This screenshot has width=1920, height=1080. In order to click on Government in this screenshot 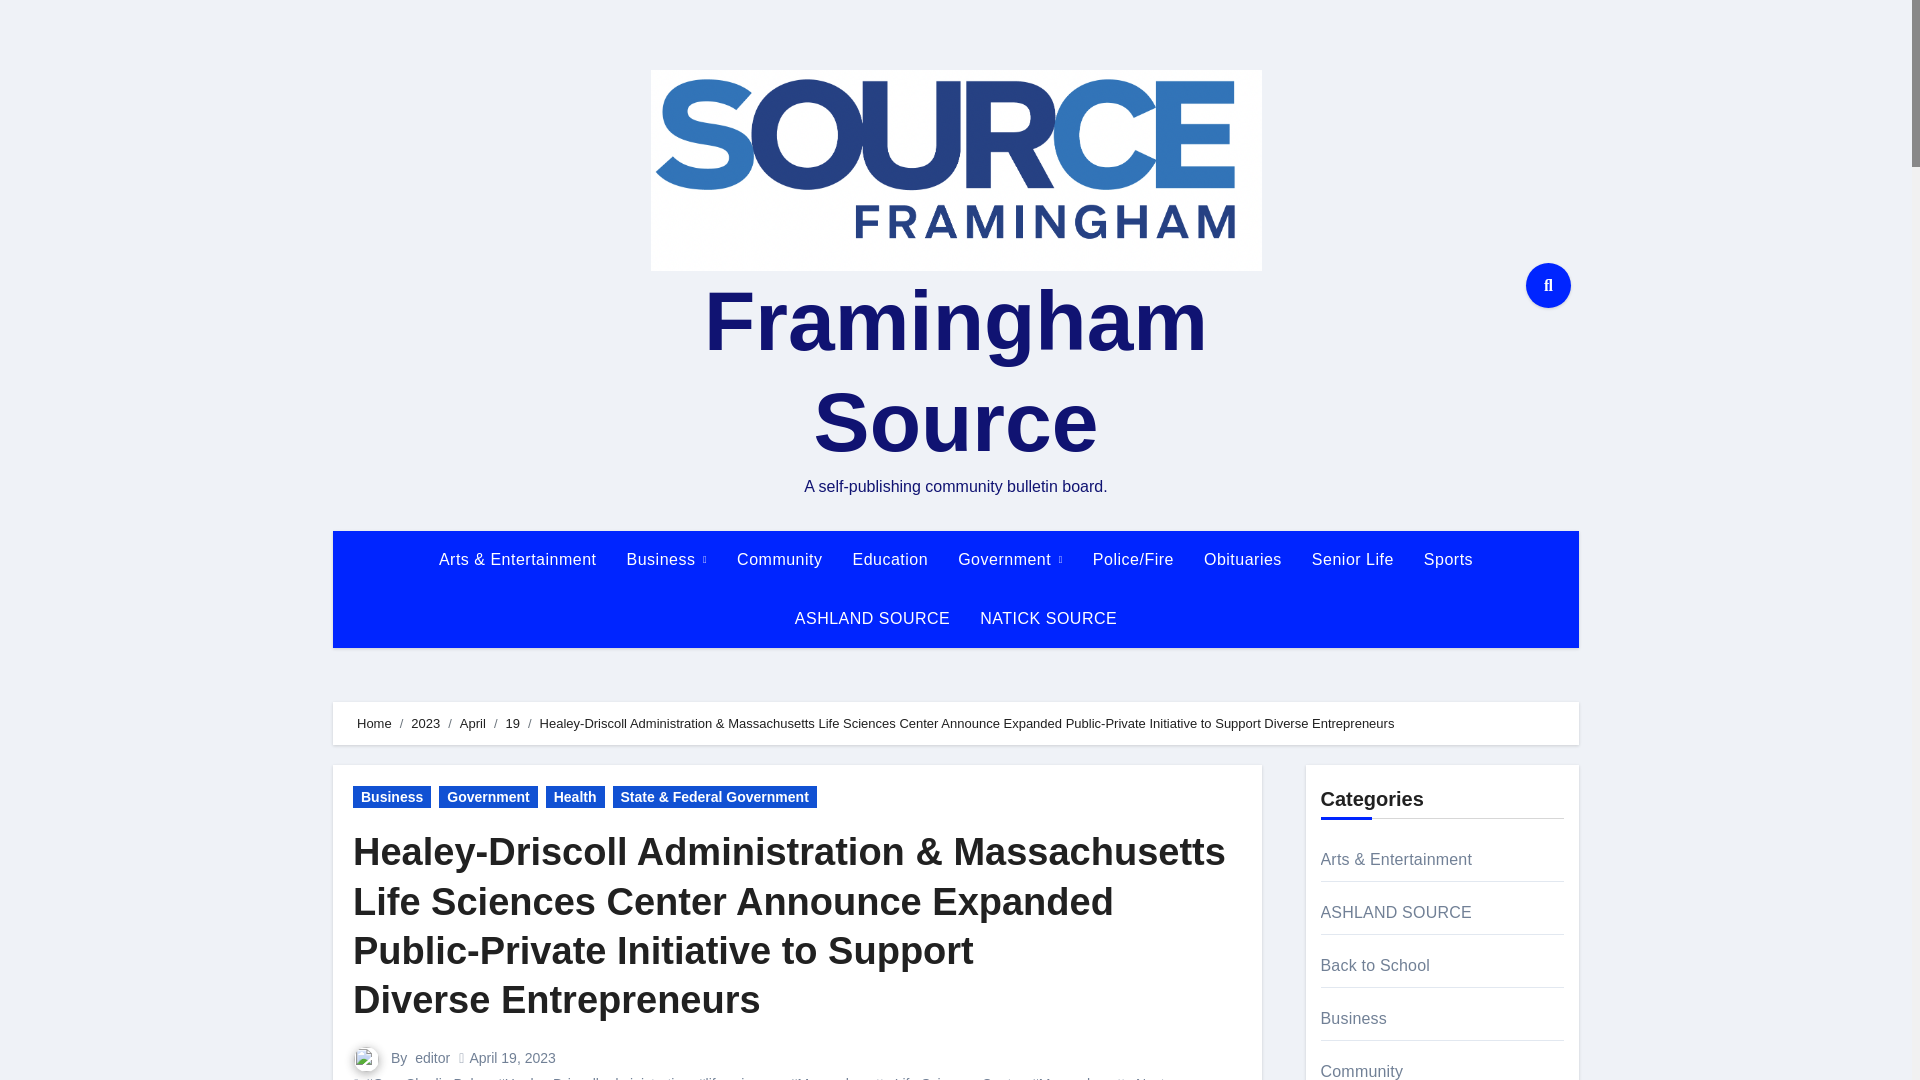, I will do `click(1010, 560)`.